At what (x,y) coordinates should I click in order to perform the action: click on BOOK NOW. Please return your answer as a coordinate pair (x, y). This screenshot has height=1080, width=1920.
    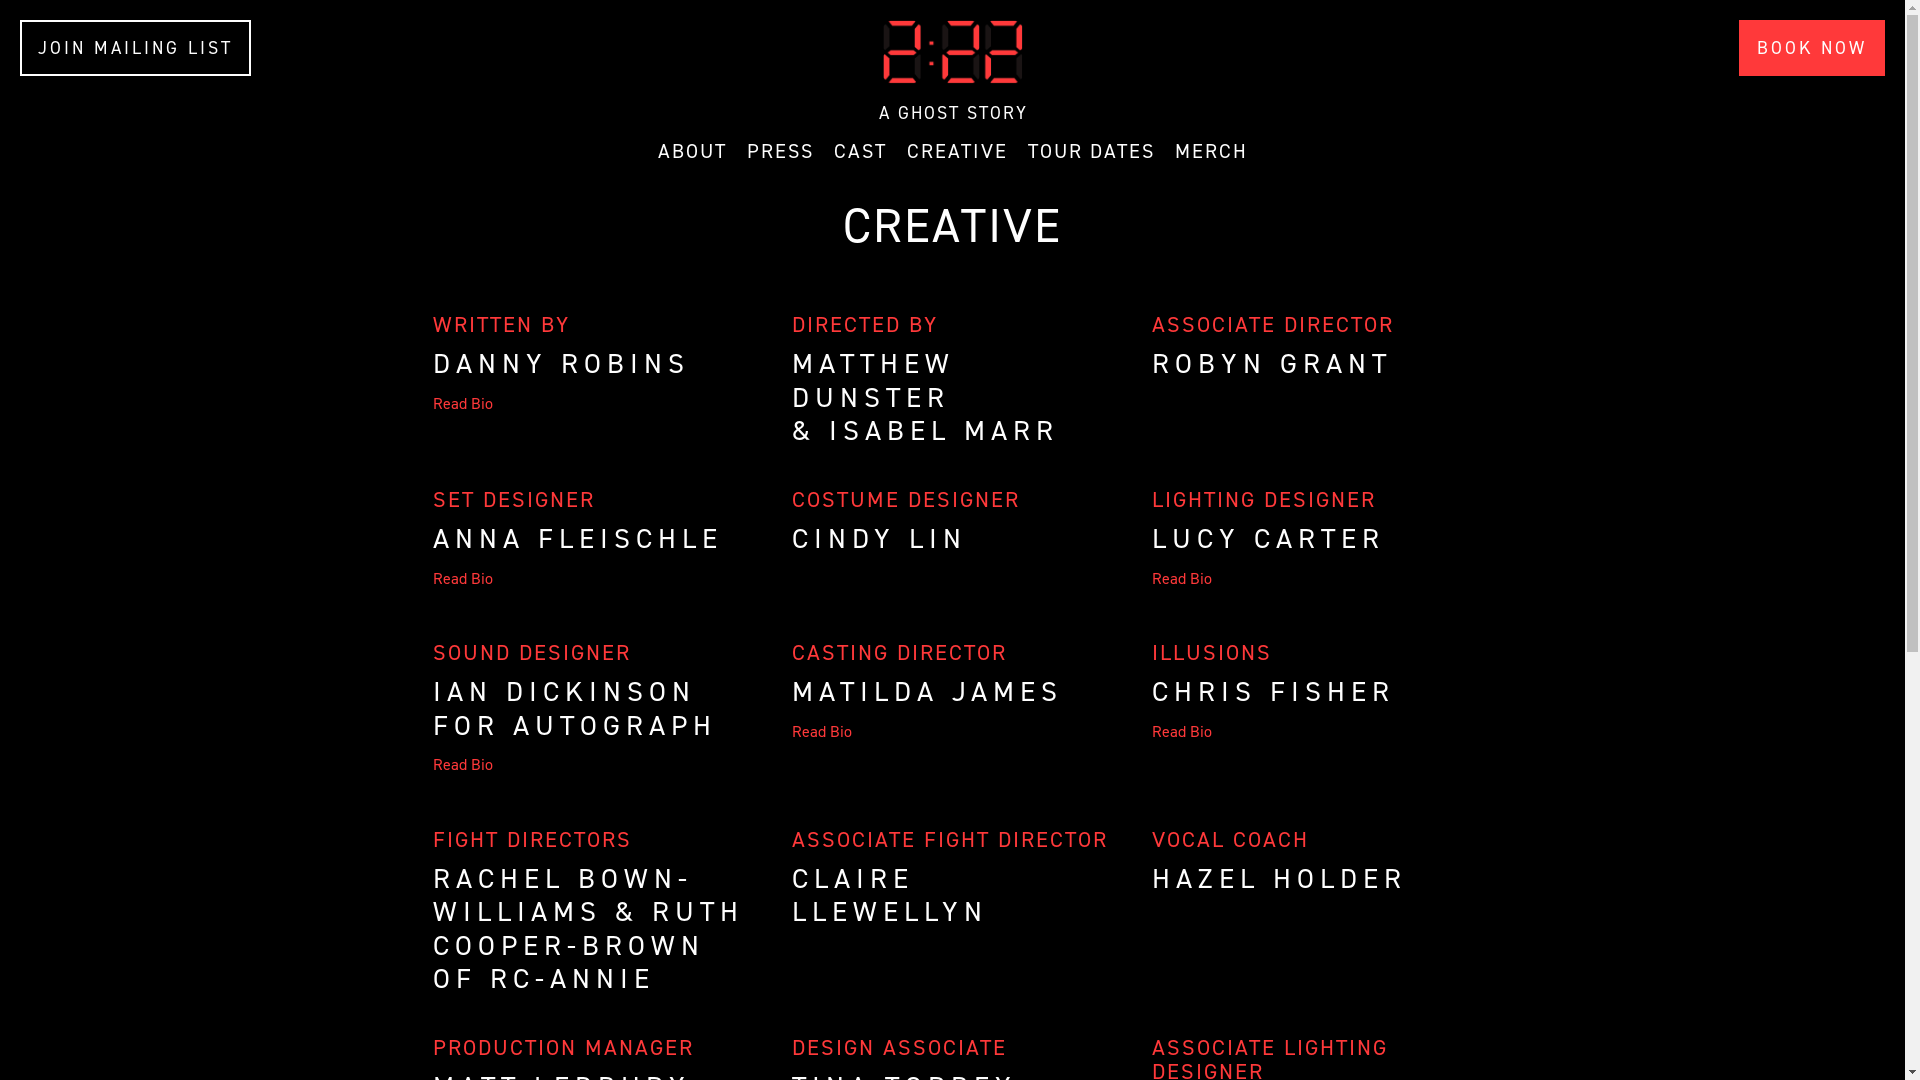
    Looking at the image, I should click on (1812, 48).